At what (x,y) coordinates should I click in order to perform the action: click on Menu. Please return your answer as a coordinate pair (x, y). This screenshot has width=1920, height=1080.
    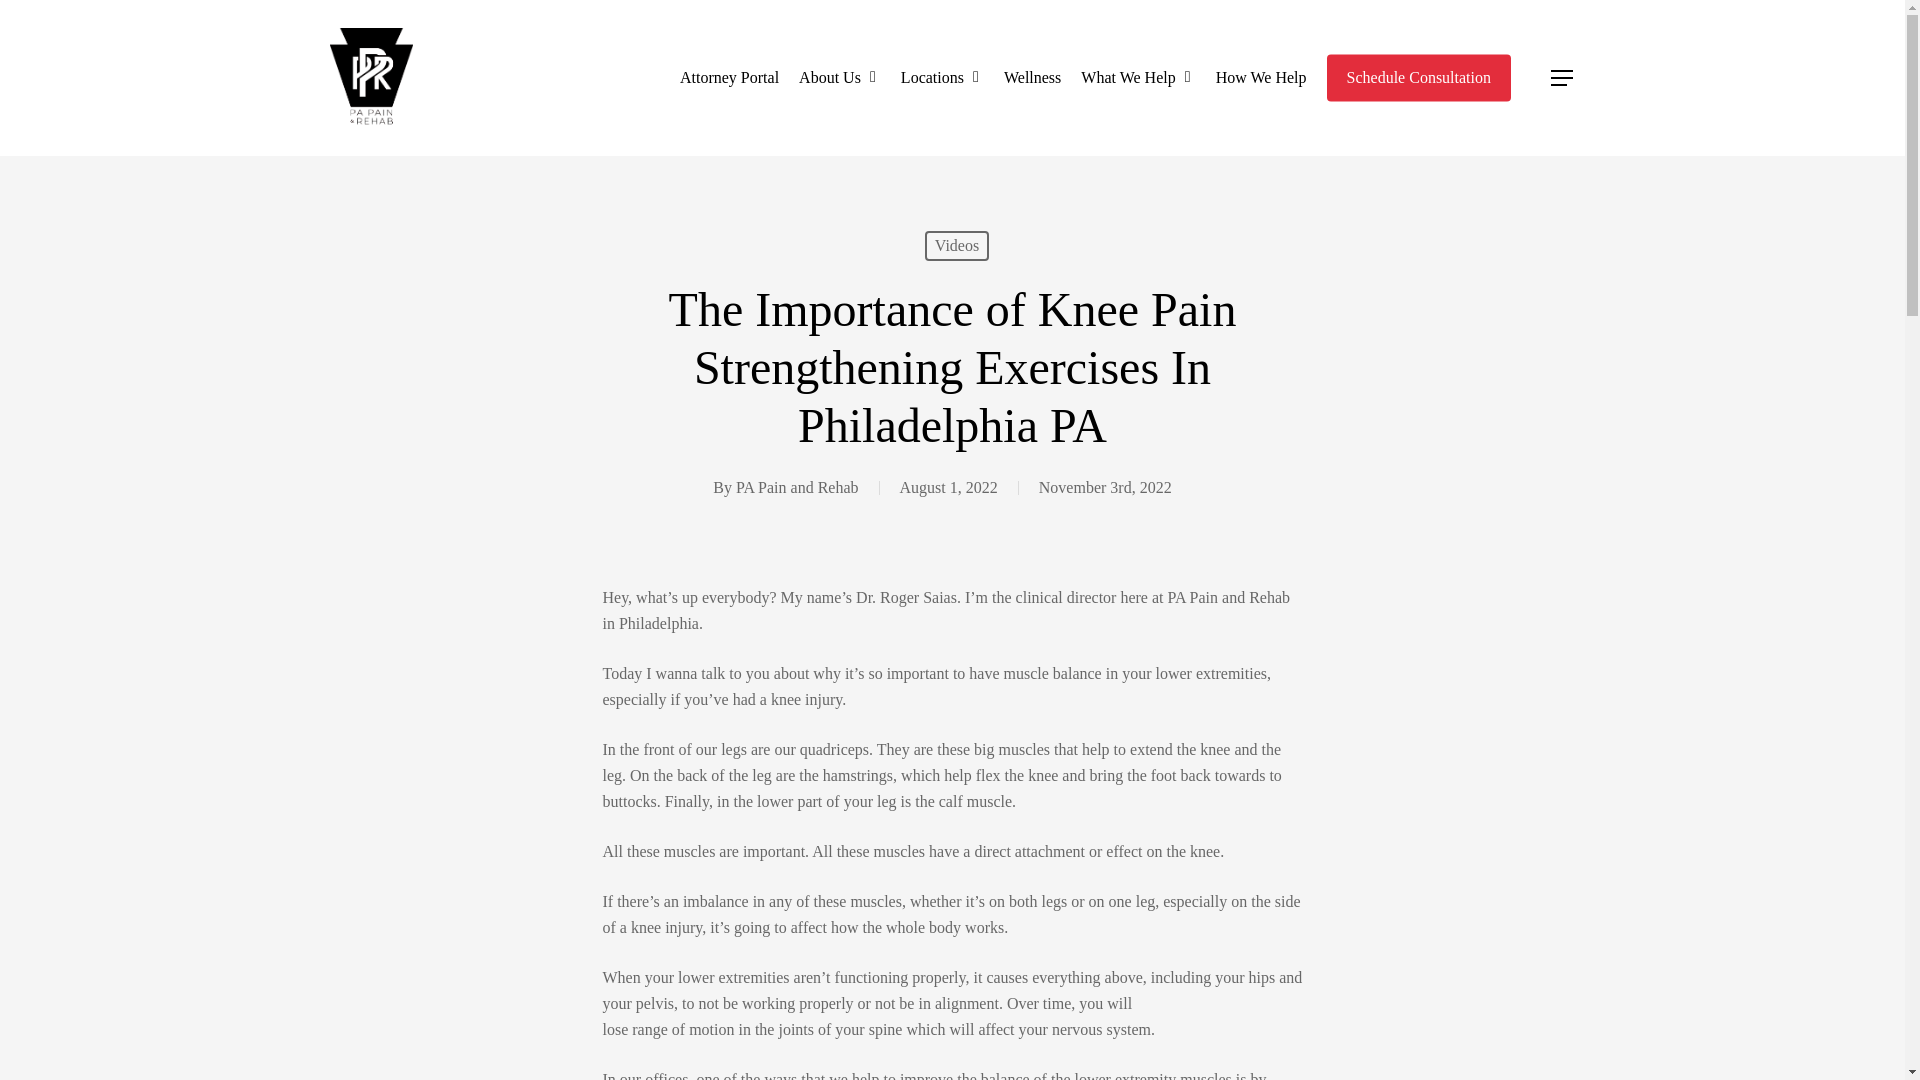
    Looking at the image, I should click on (1562, 78).